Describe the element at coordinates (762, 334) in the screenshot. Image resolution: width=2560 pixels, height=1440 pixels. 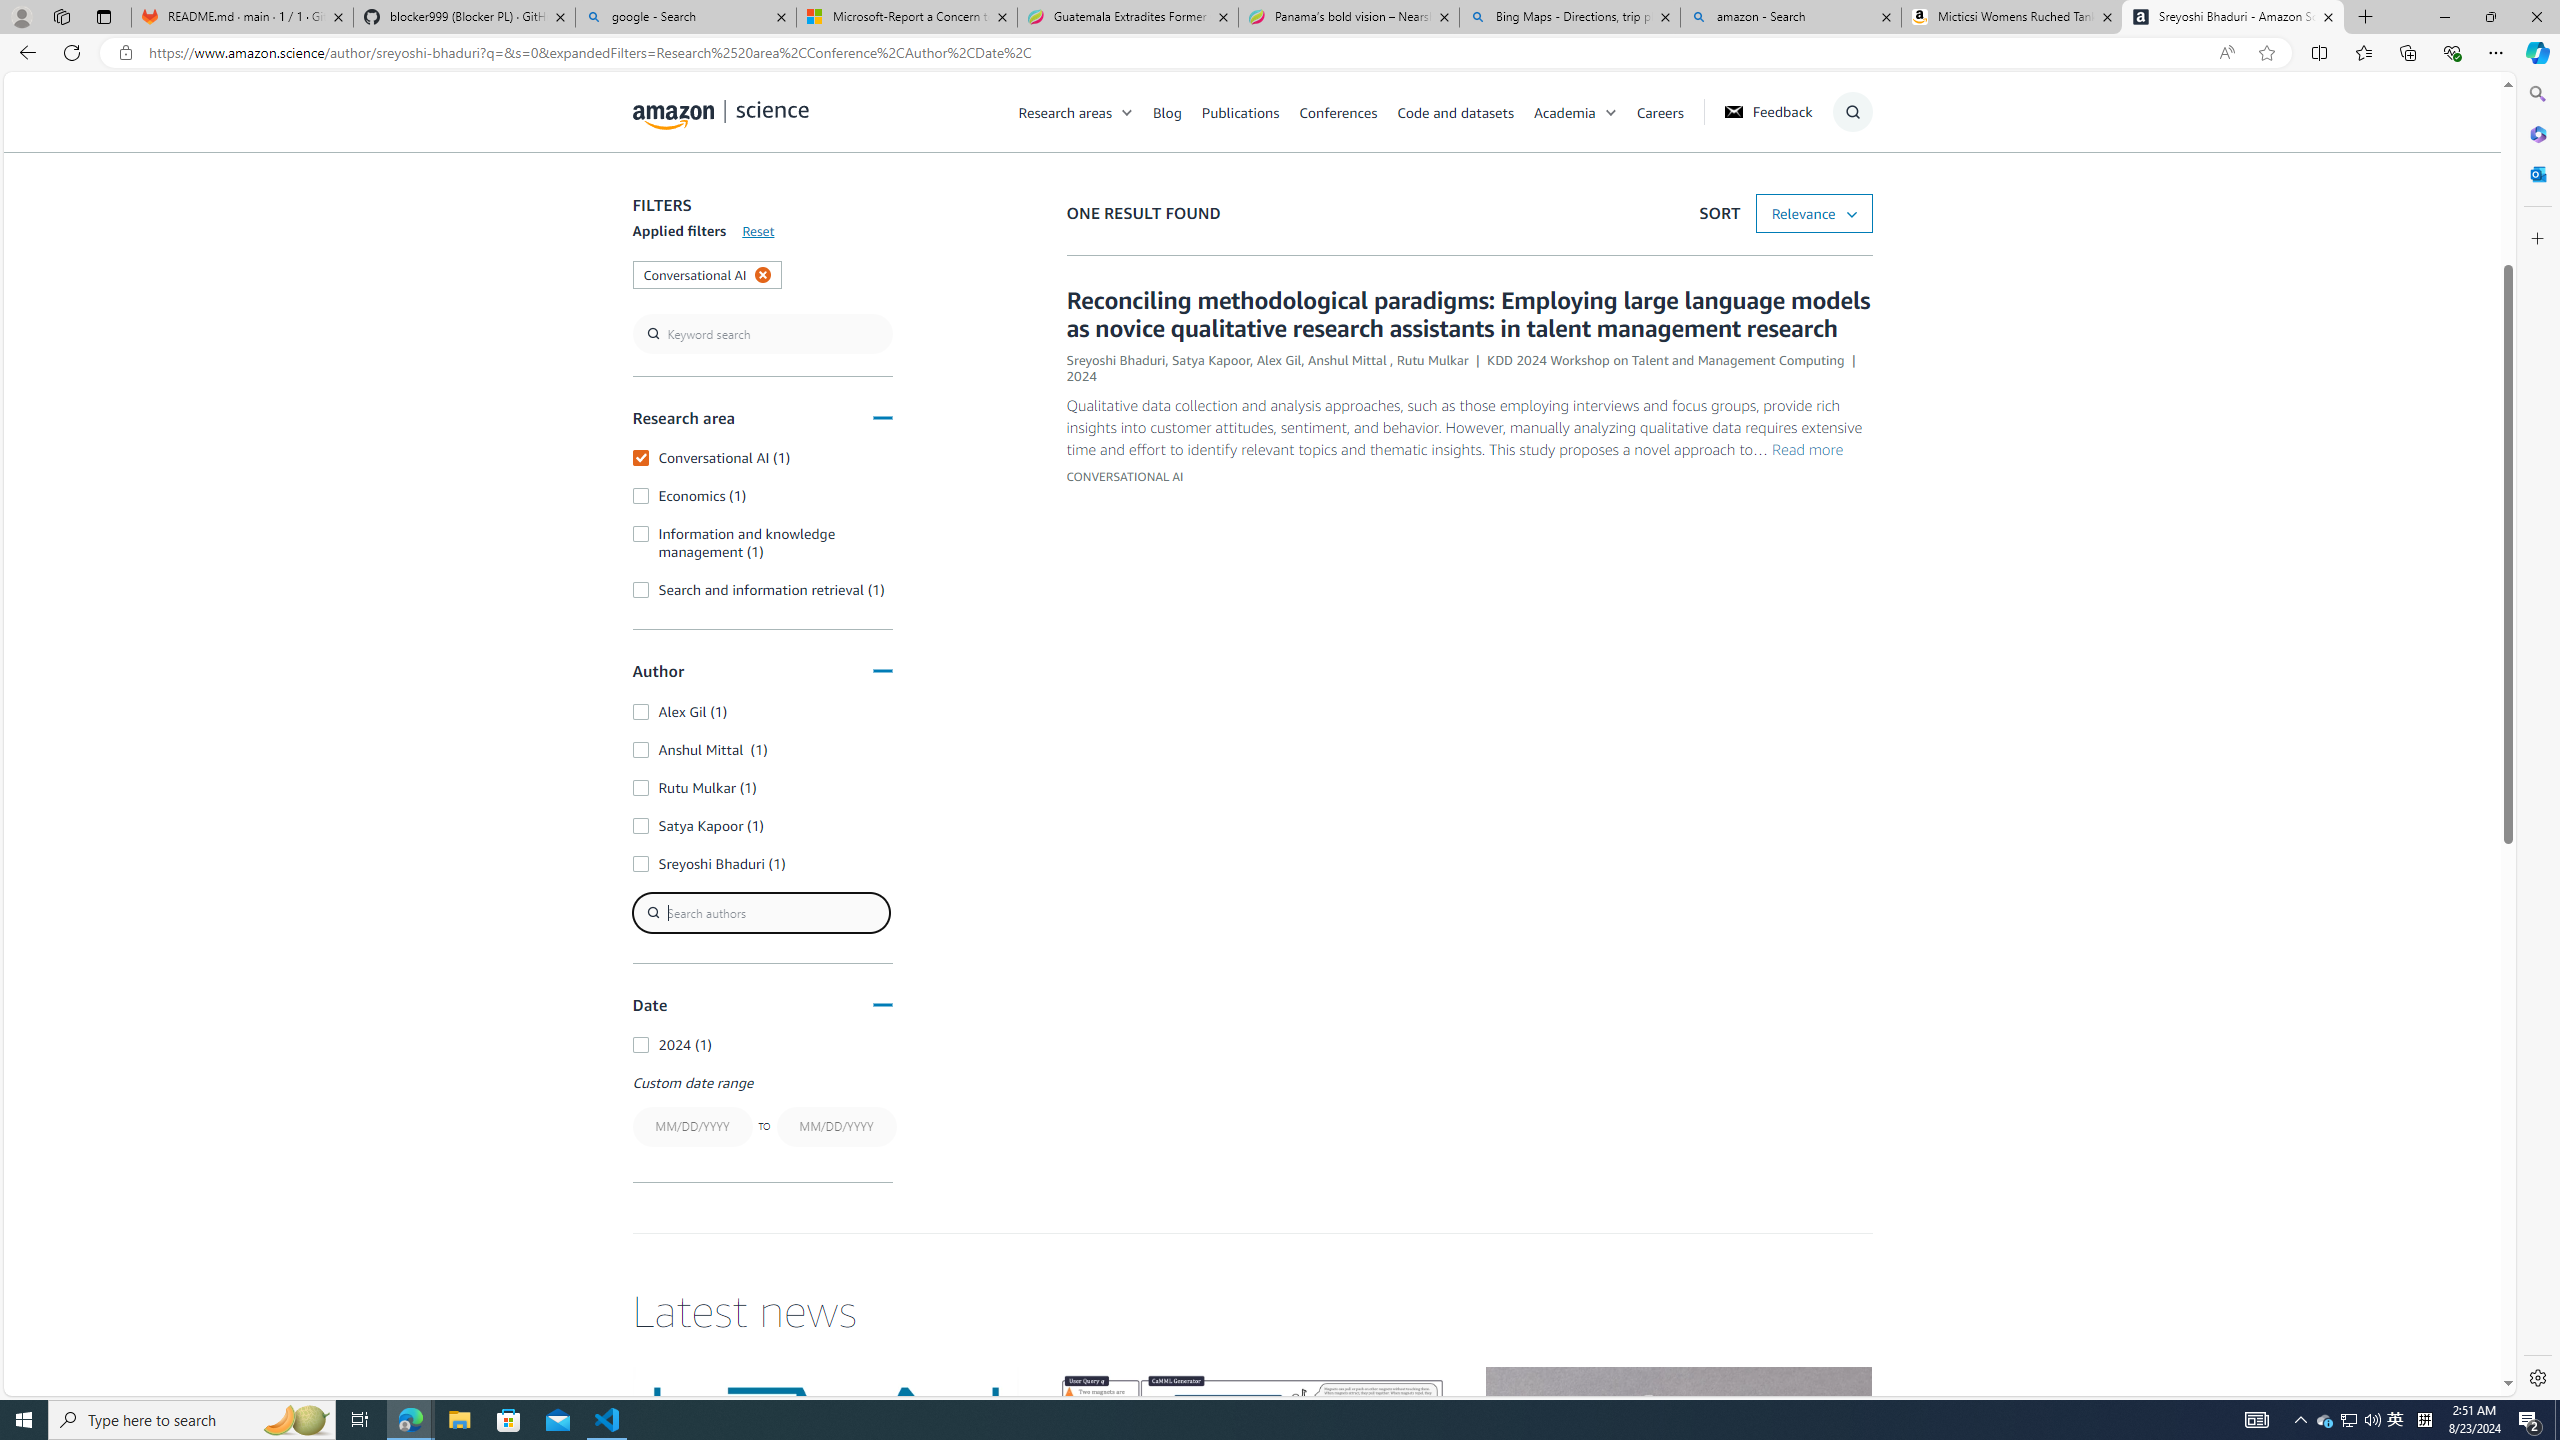
I see `search` at that location.